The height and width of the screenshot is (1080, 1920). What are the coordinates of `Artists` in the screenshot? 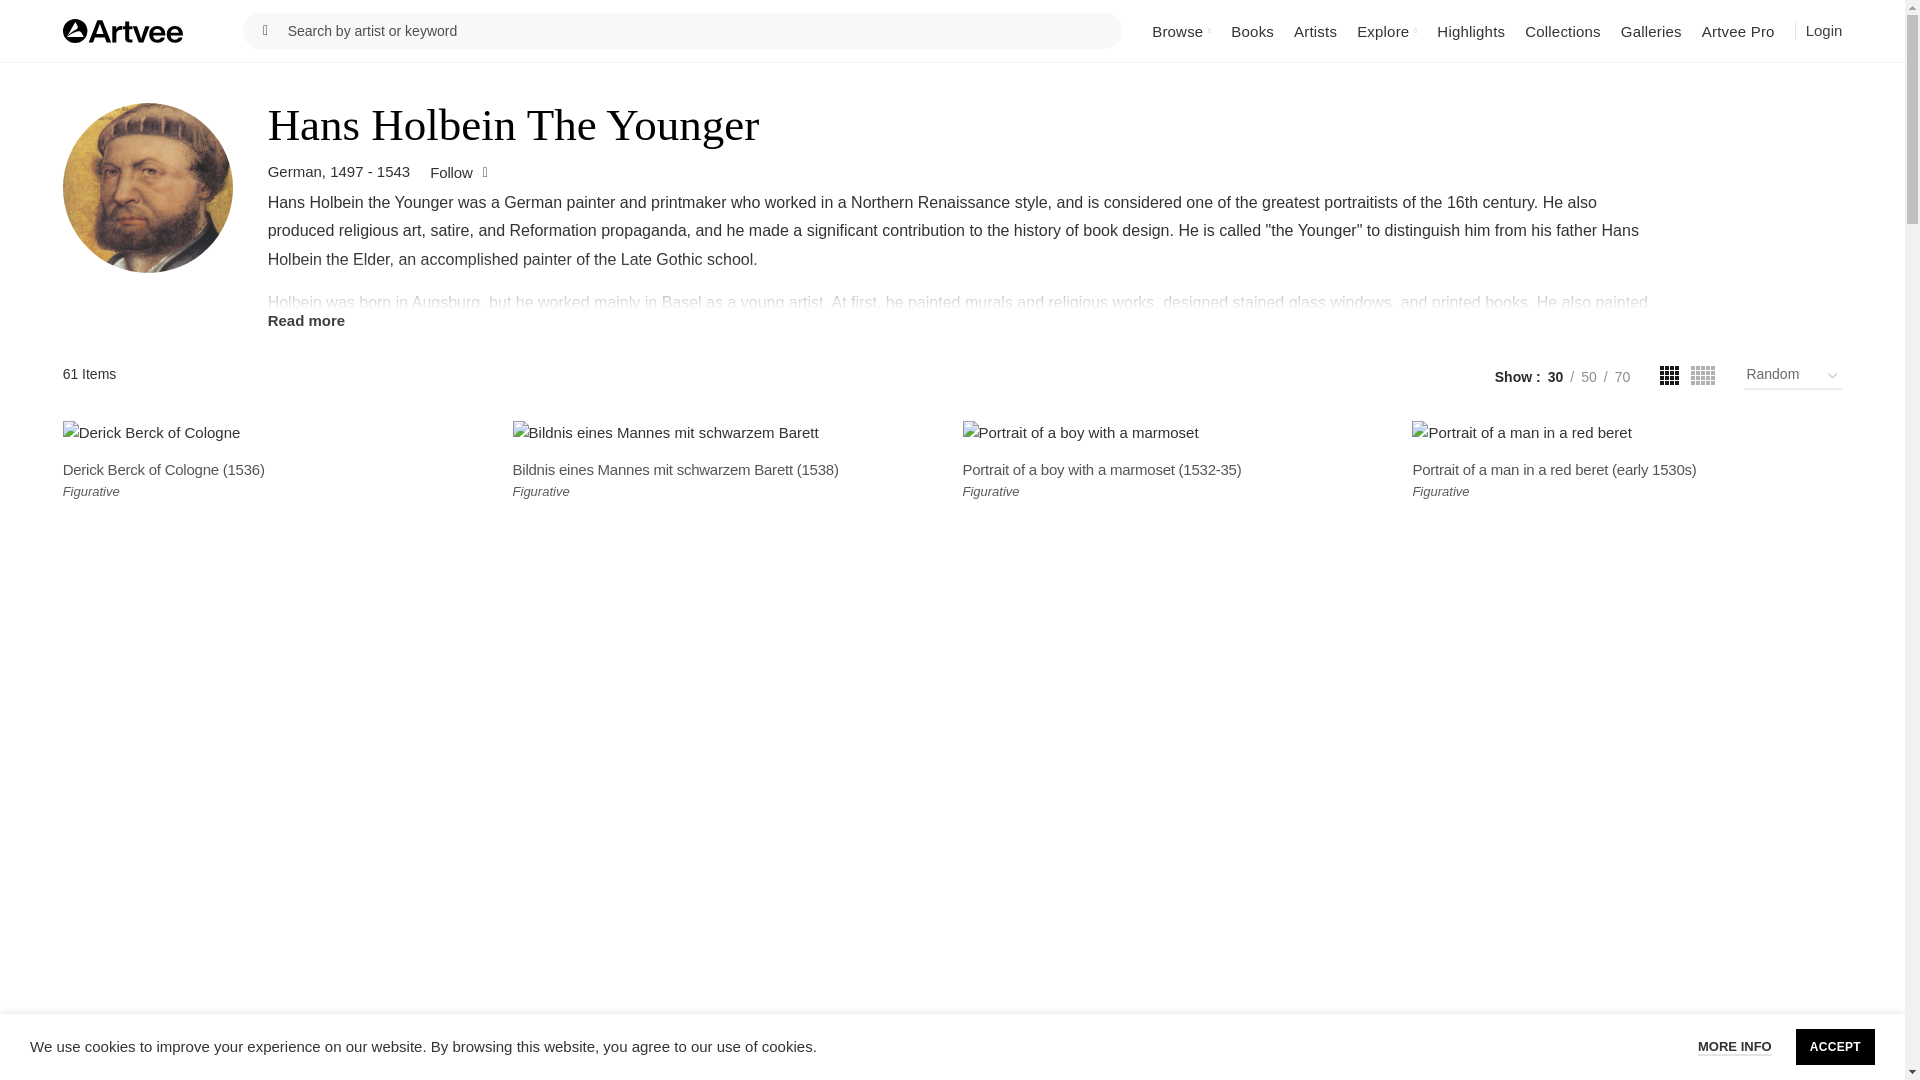 It's located at (1316, 30).